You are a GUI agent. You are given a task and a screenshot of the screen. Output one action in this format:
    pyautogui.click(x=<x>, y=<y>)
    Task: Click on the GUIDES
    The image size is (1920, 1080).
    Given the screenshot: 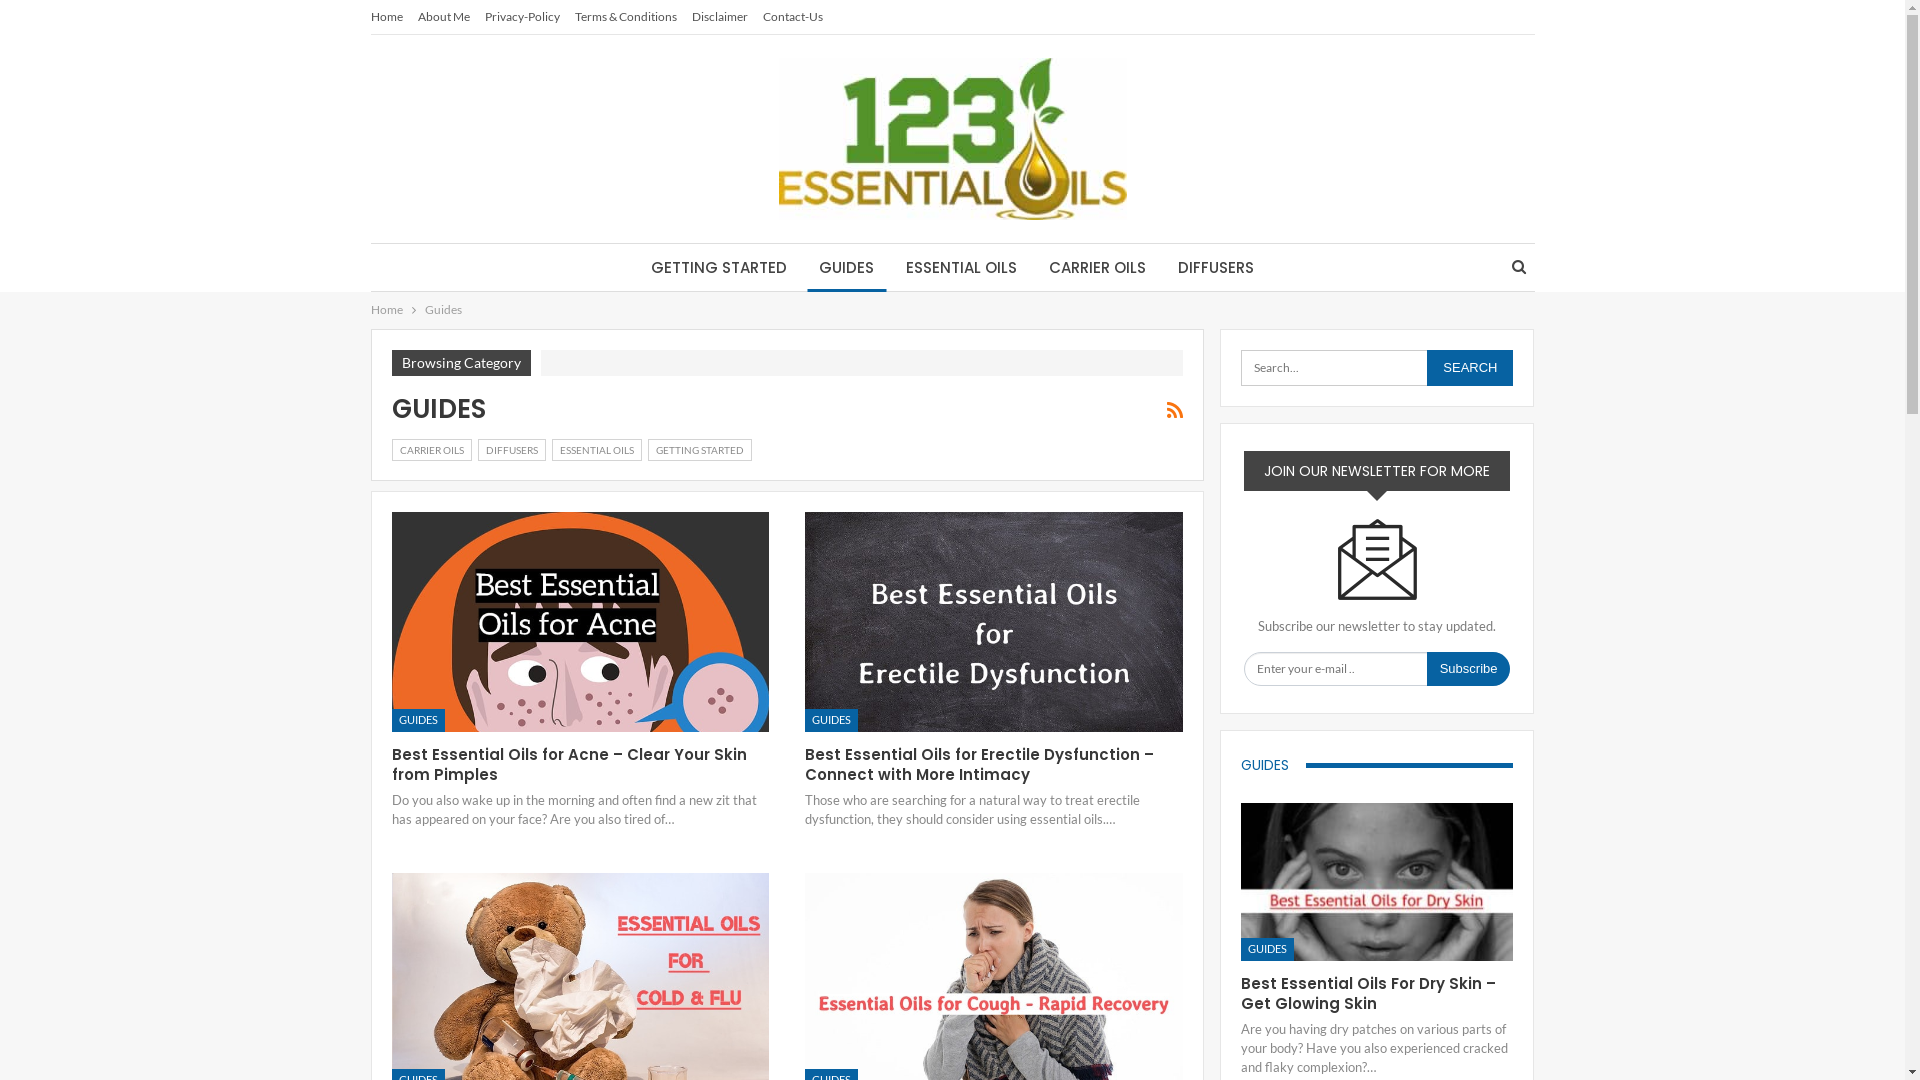 What is the action you would take?
    pyautogui.click(x=1274, y=764)
    